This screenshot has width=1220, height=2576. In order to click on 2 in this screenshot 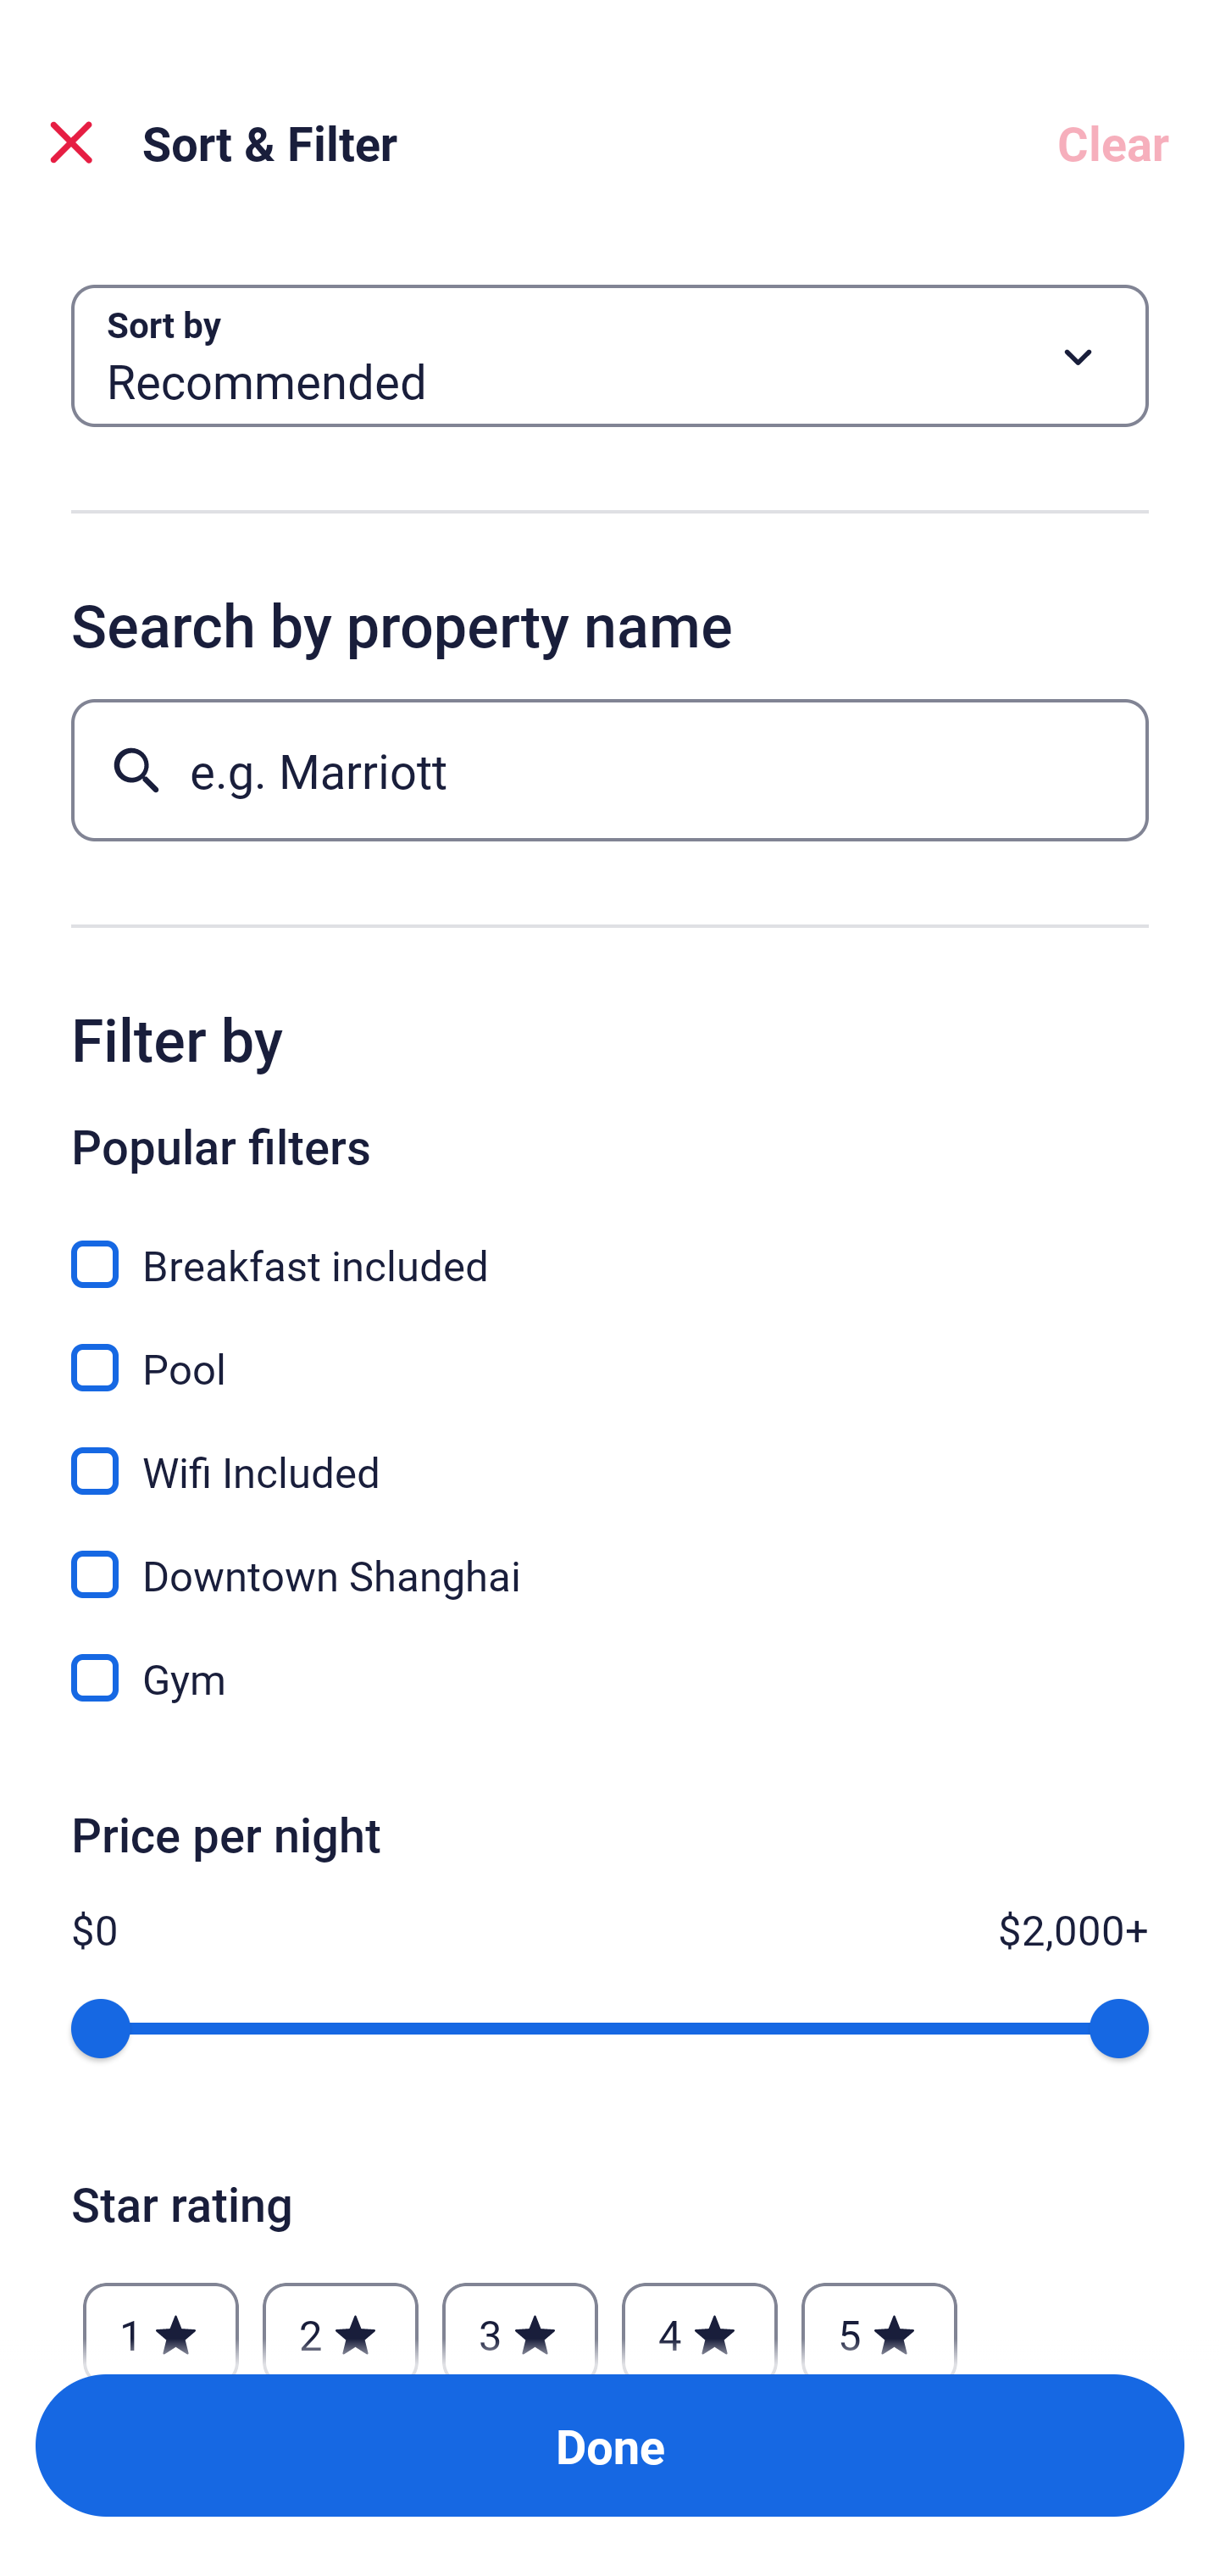, I will do `click(340, 2319)`.